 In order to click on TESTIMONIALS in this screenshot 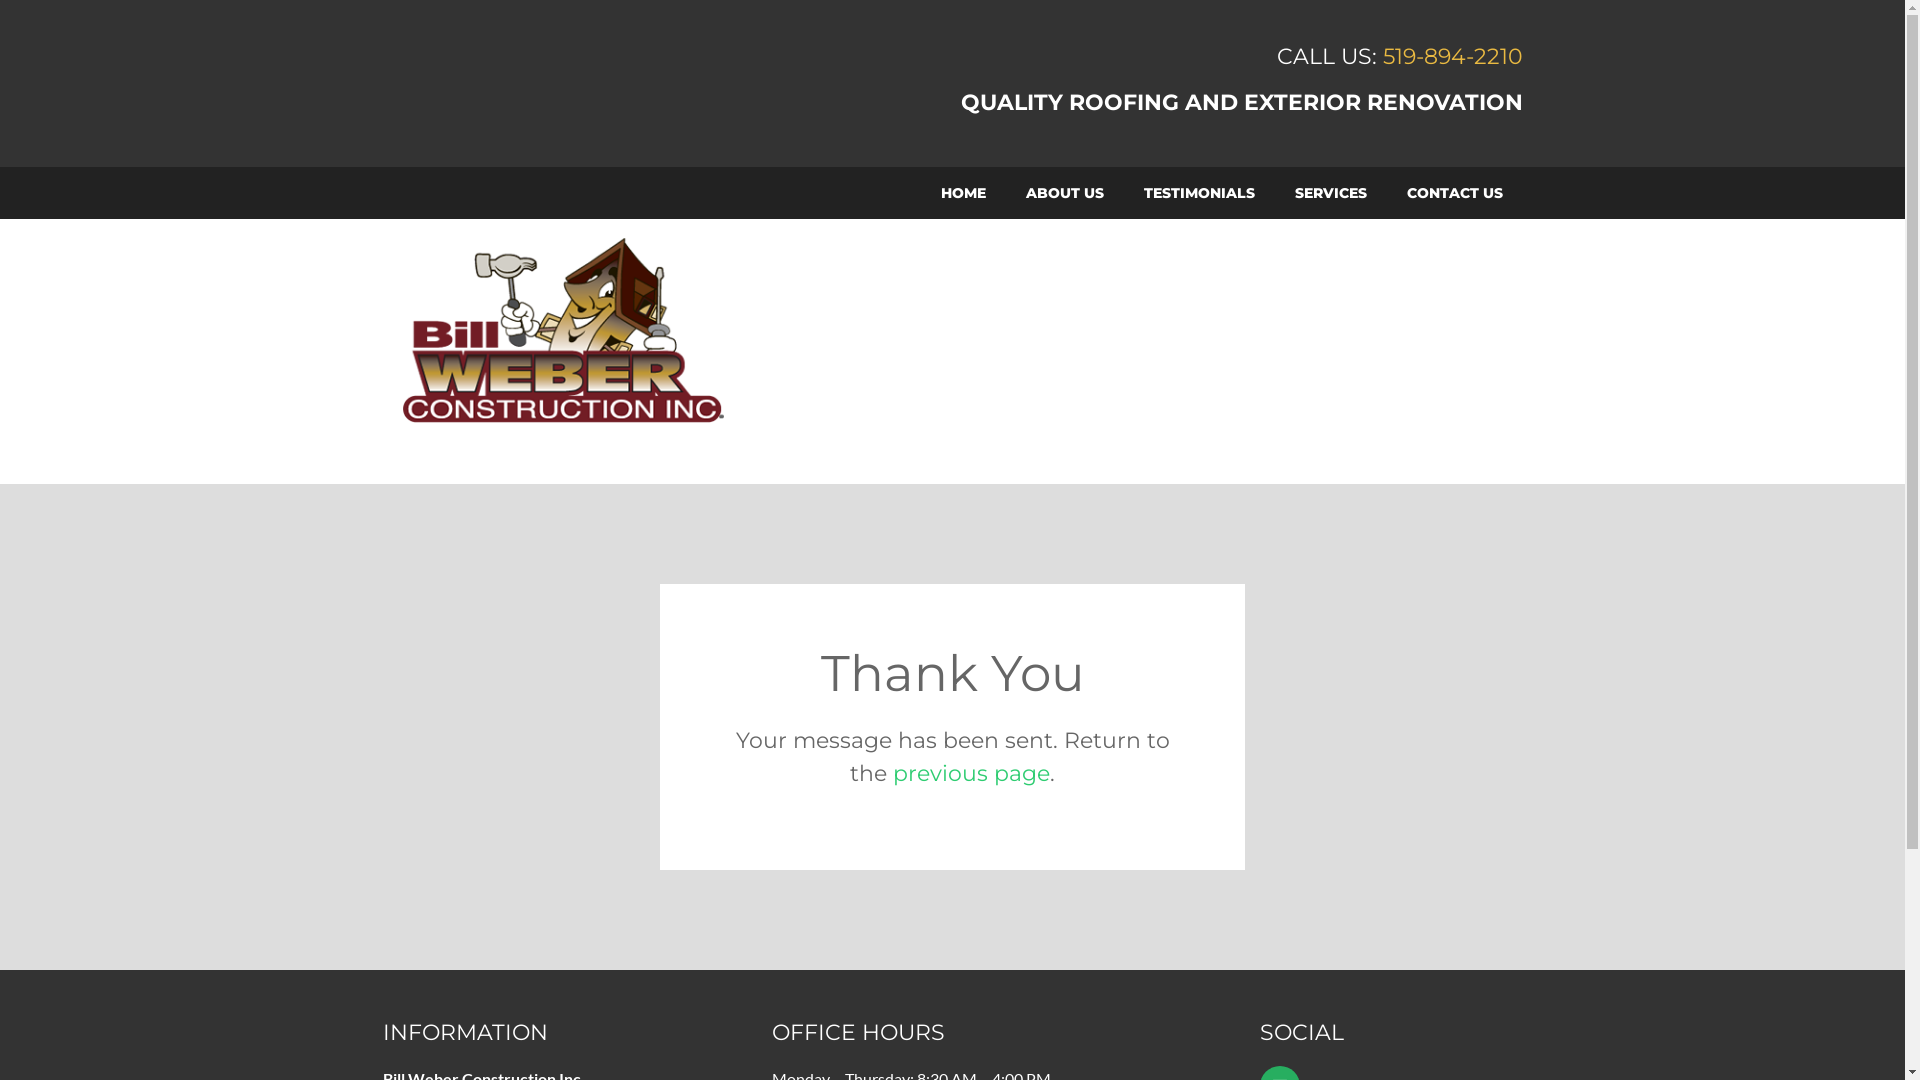, I will do `click(1200, 194)`.